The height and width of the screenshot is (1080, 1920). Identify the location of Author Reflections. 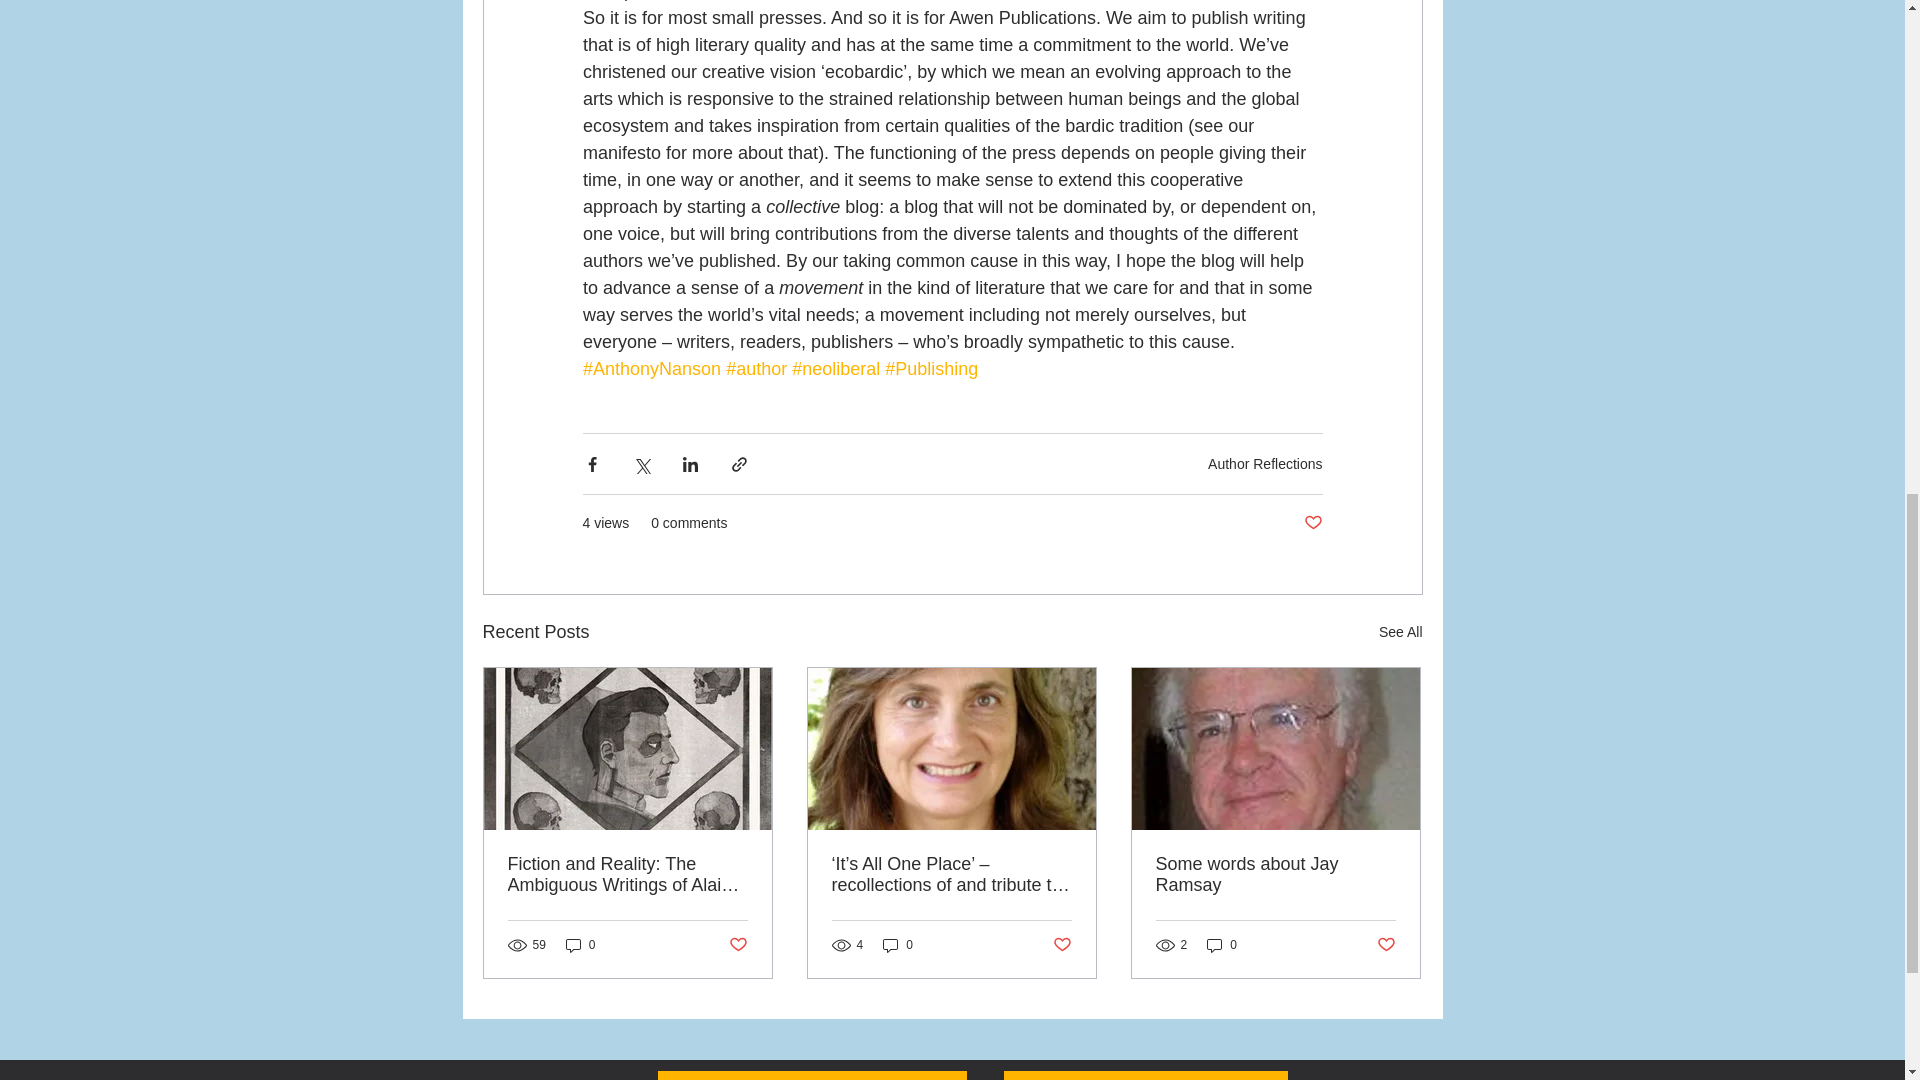
(1264, 463).